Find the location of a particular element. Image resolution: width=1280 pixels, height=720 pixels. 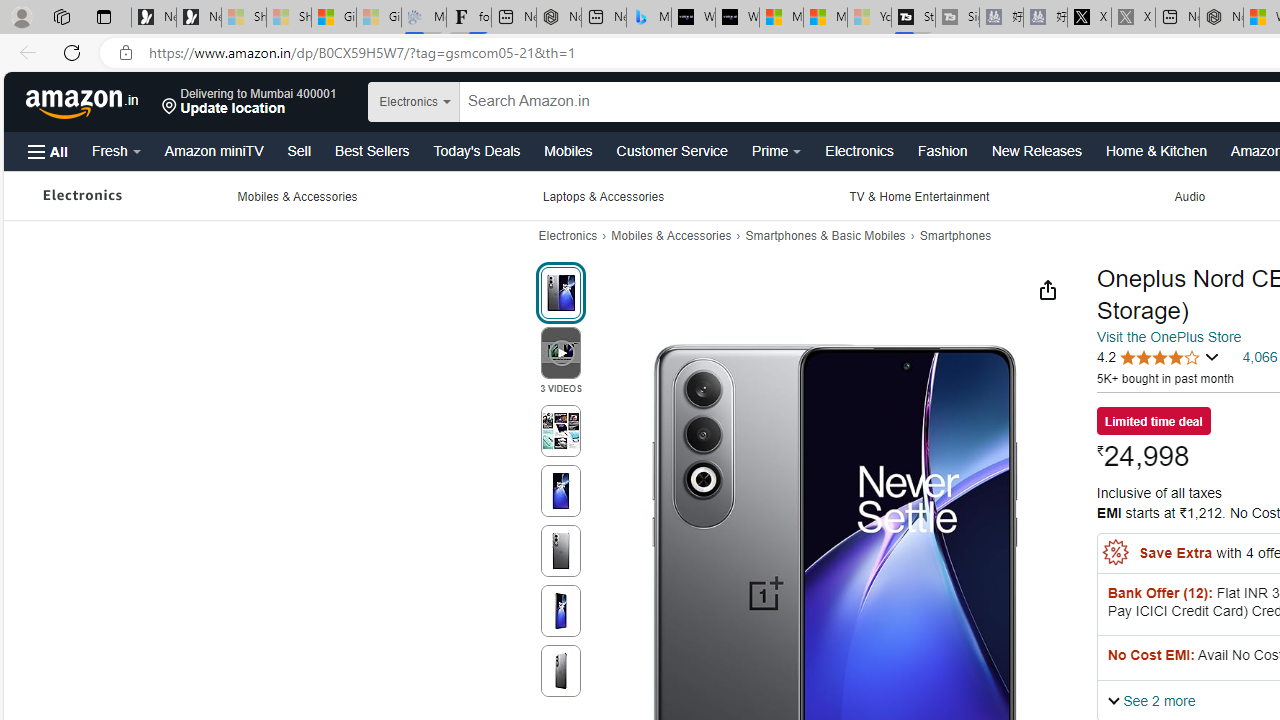

See 2 more is located at coordinates (1151, 700).